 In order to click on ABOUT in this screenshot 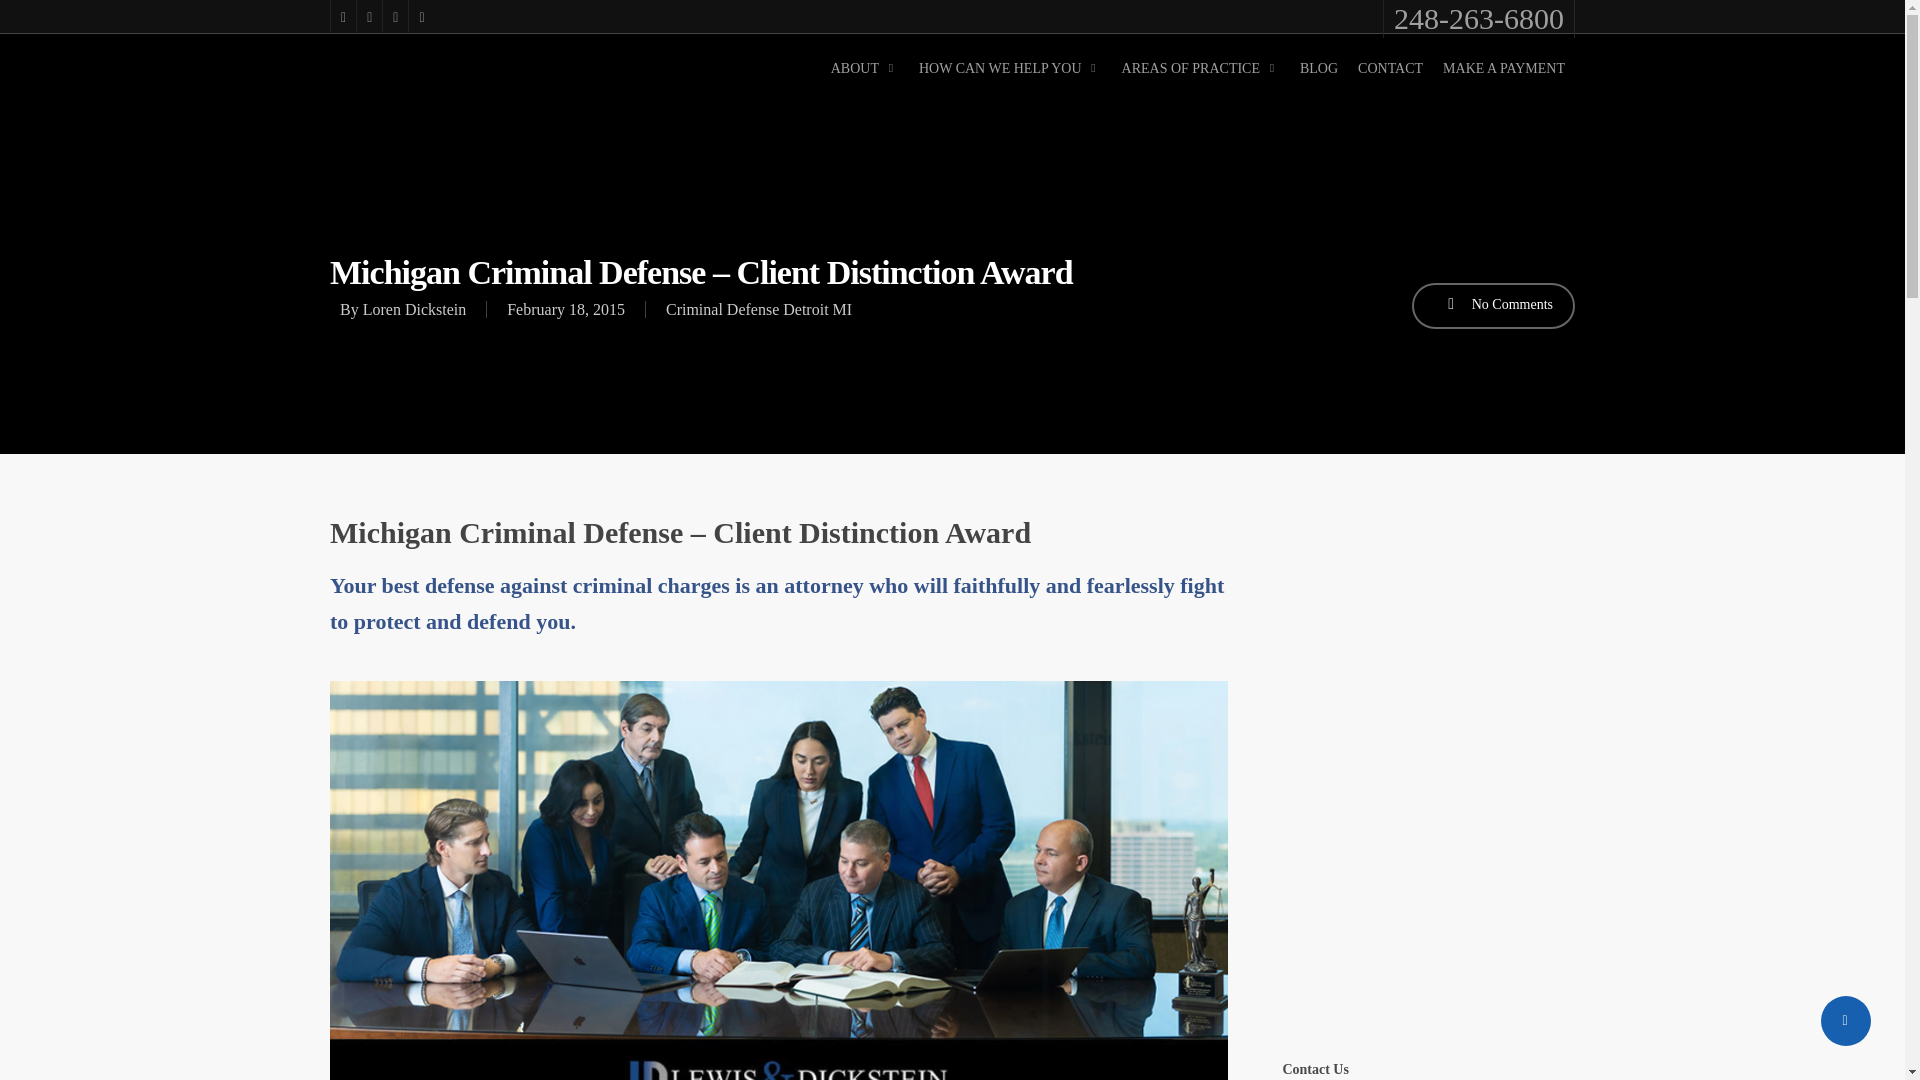, I will do `click(864, 68)`.